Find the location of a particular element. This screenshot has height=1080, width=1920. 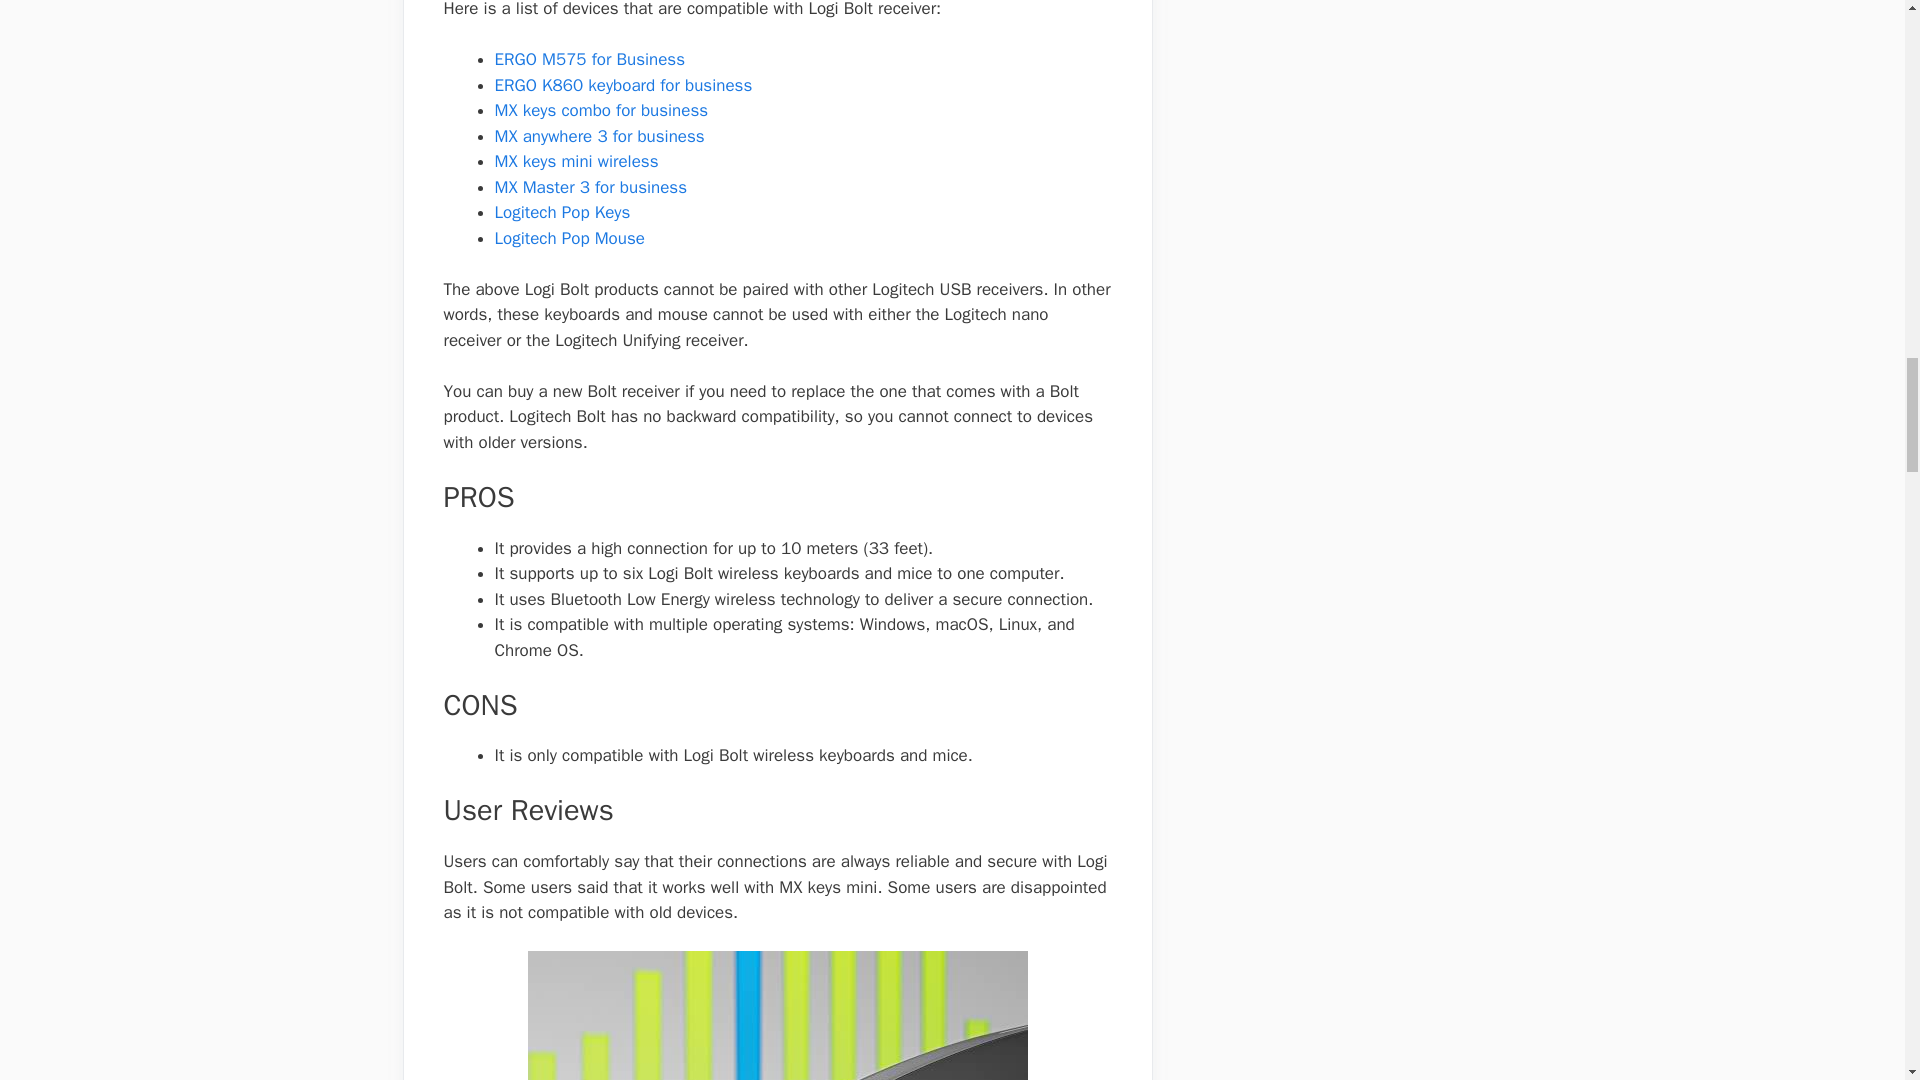

Logitech Pop Mouse is located at coordinates (568, 238).